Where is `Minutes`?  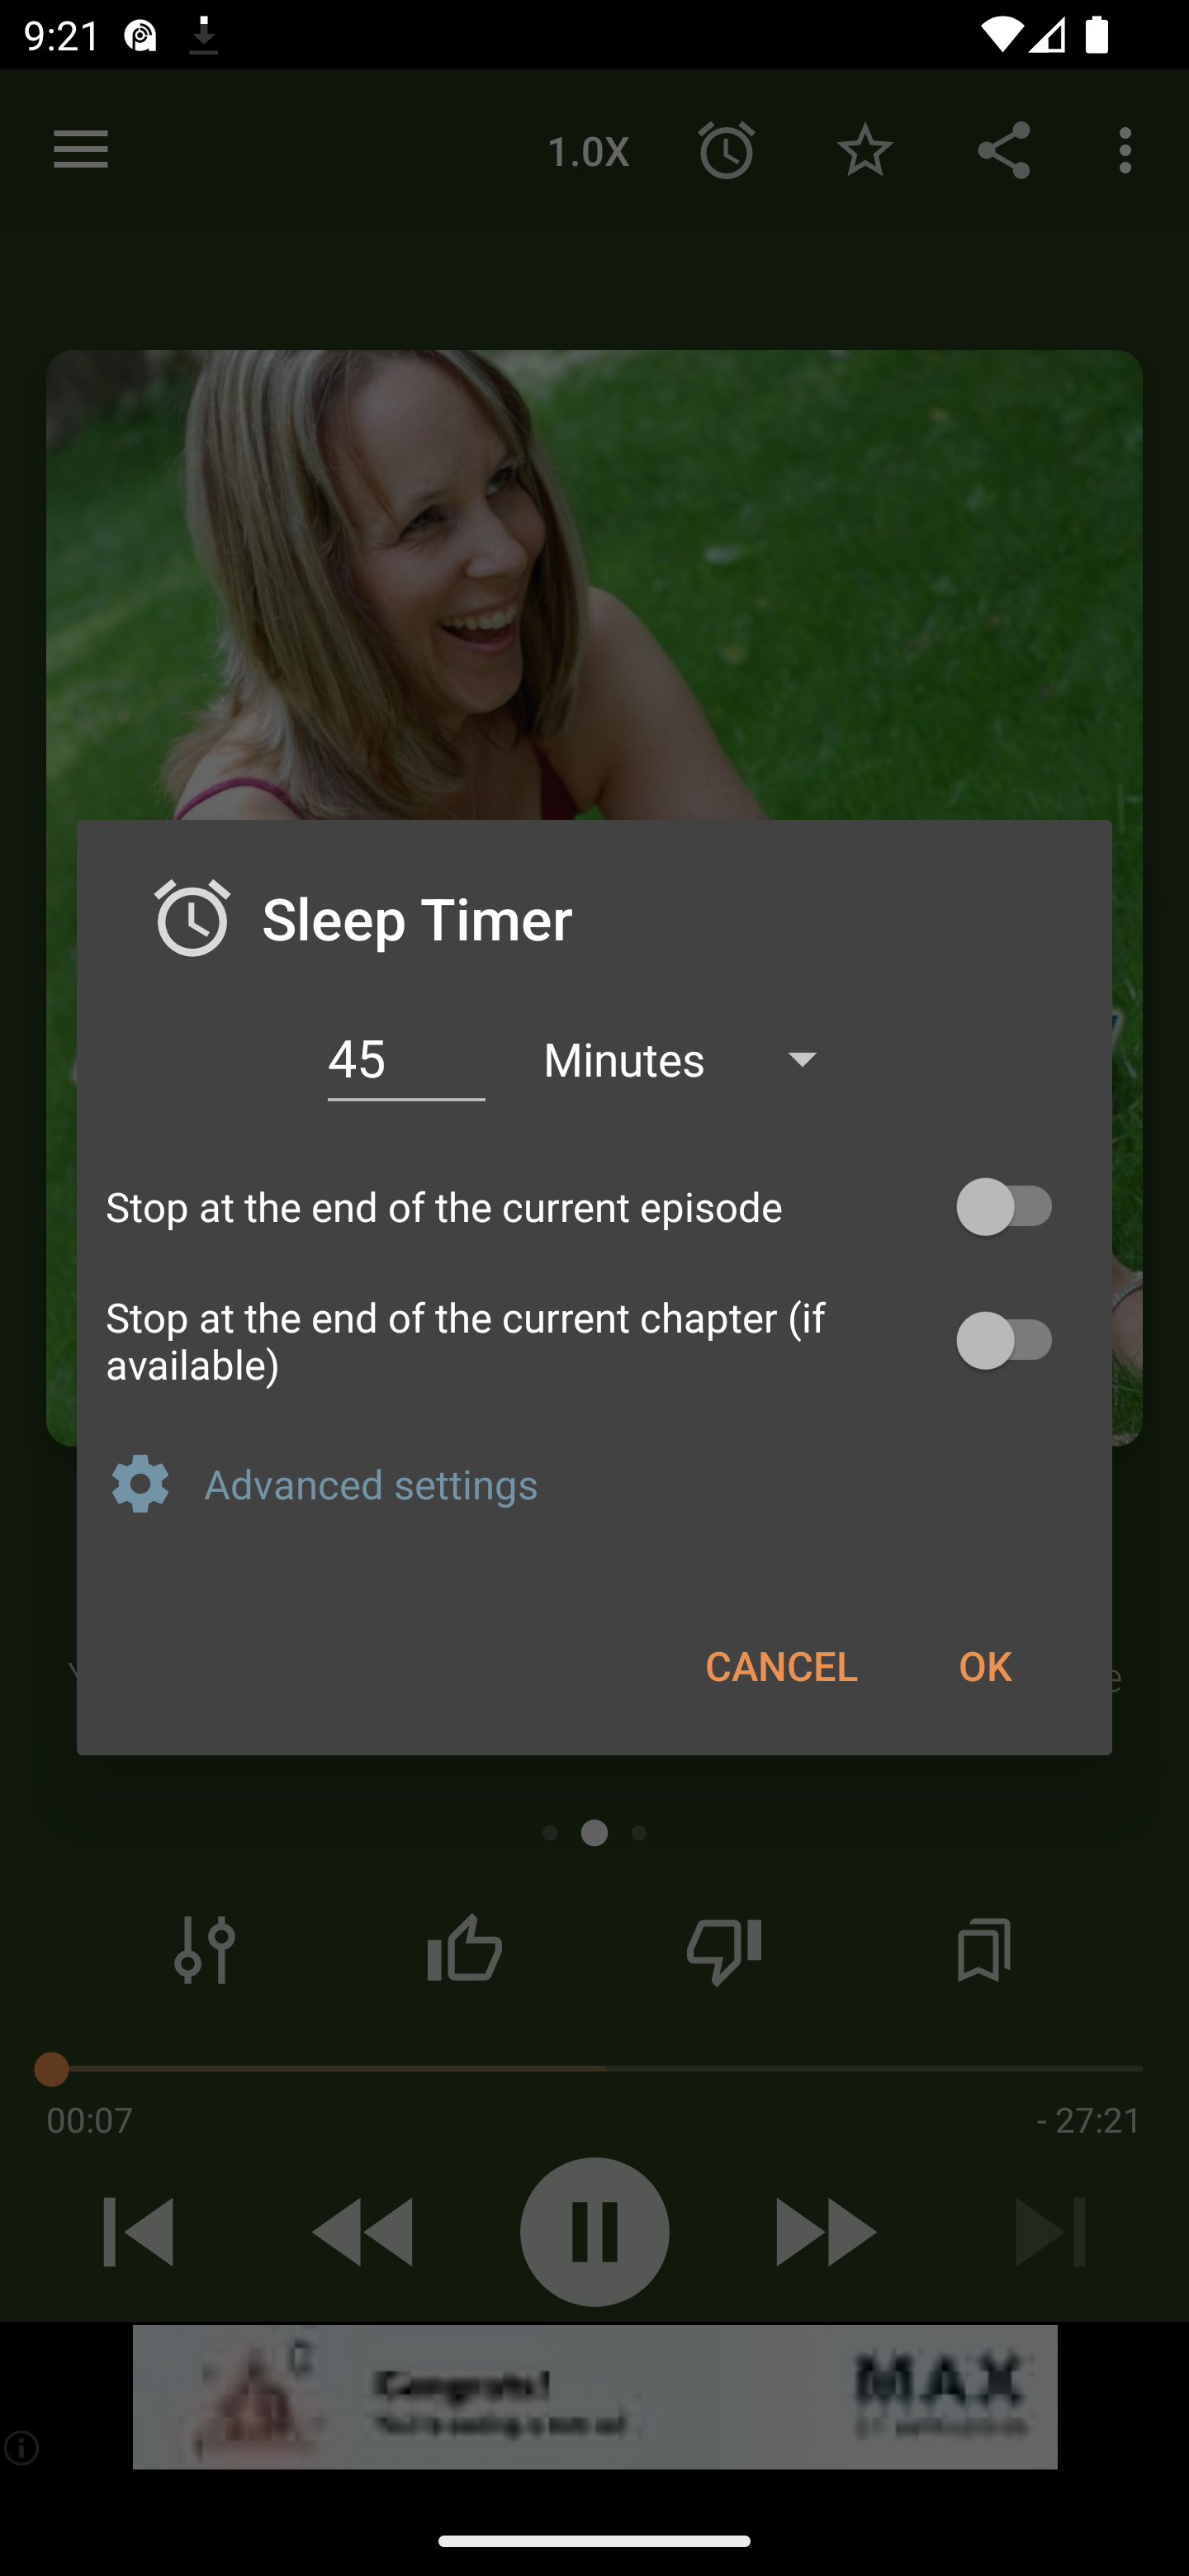 Minutes is located at coordinates (695, 1057).